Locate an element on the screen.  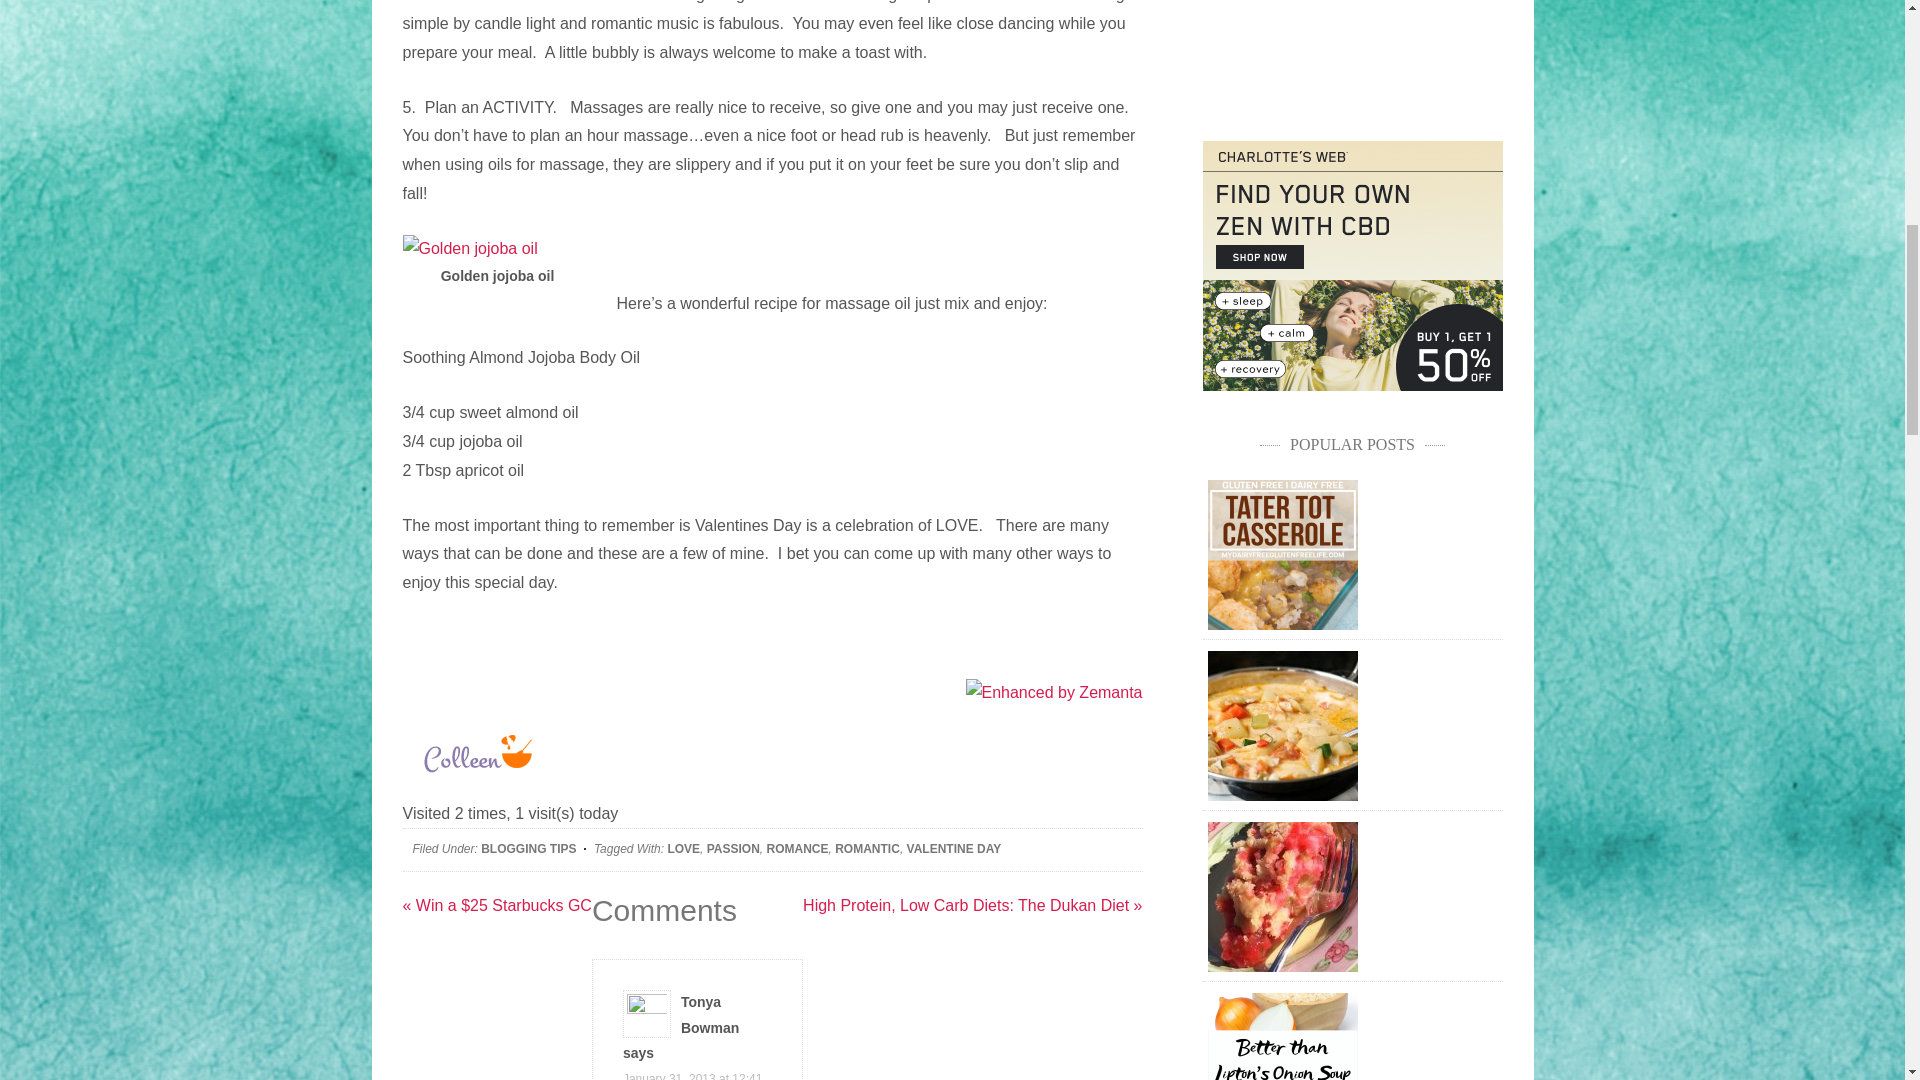
Golden jojoba oil is located at coordinates (469, 249).